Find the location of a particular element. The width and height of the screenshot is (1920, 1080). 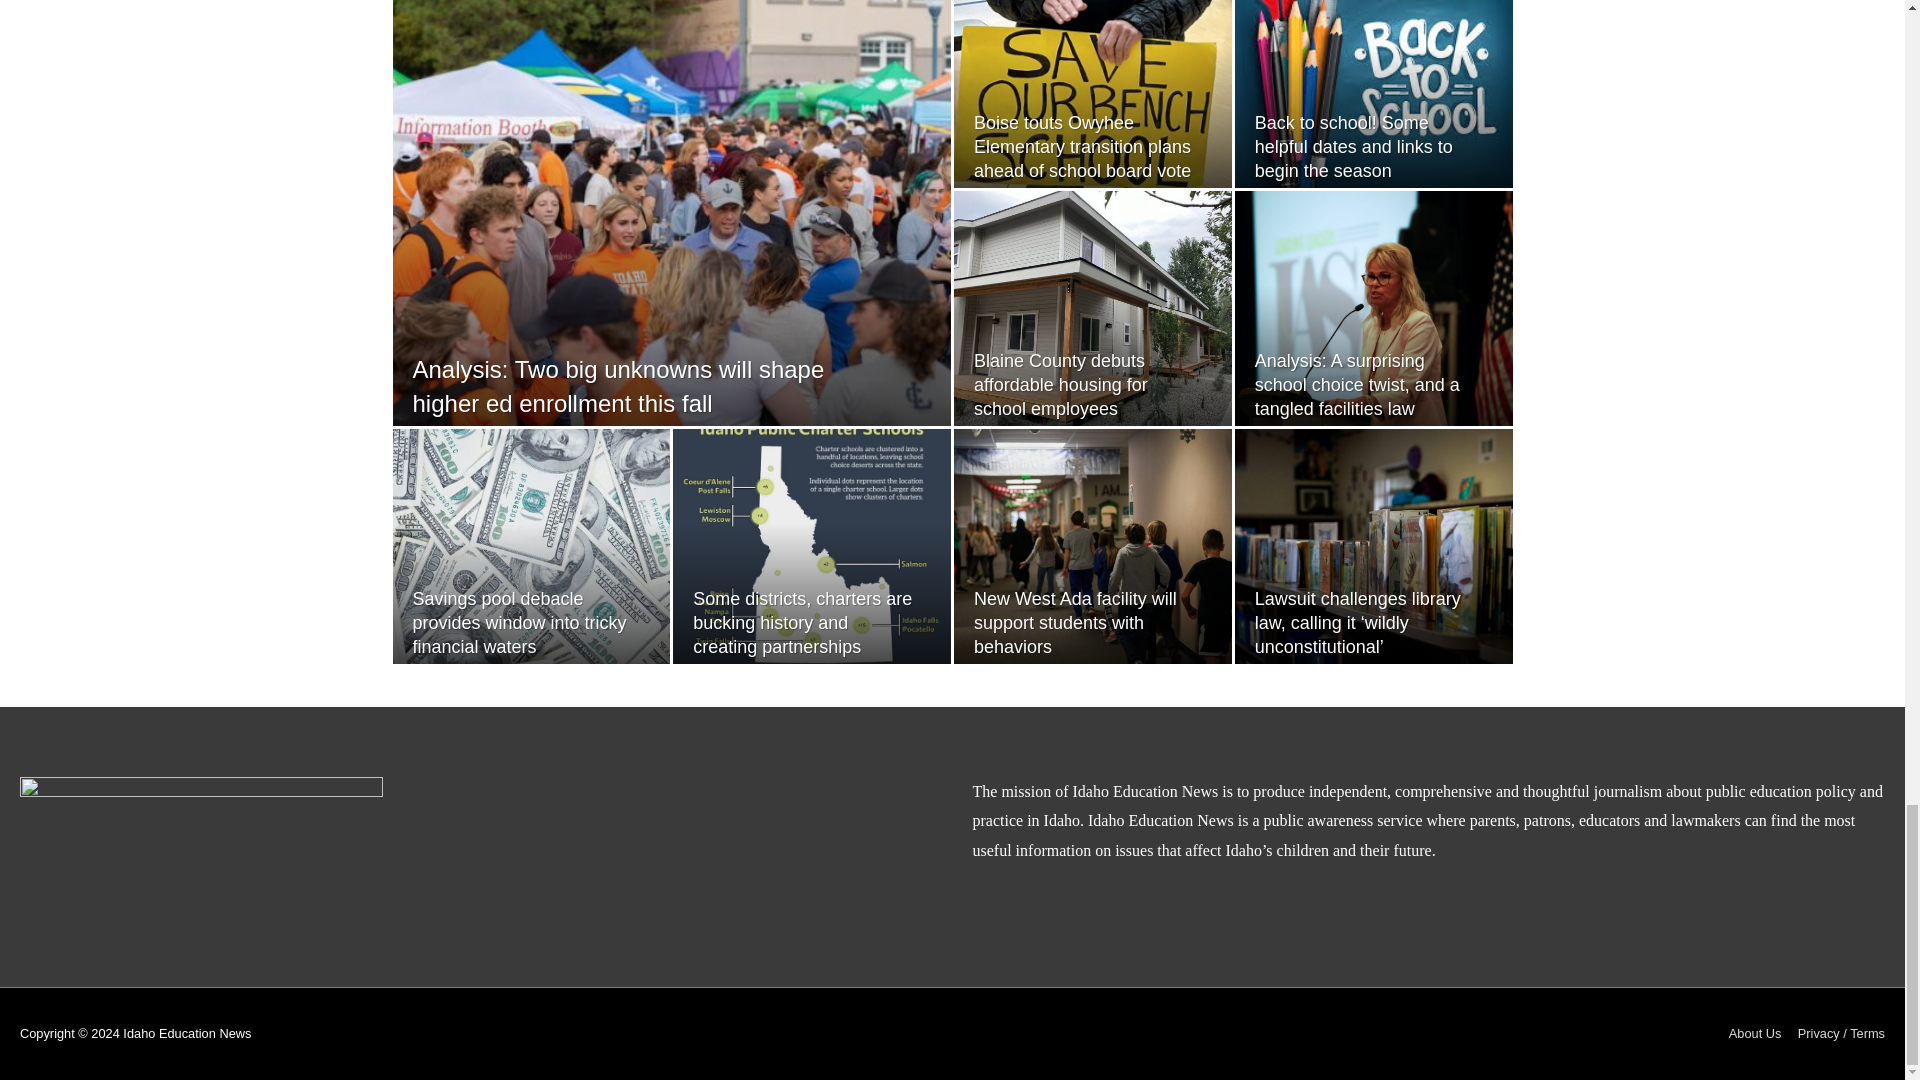

Blaine County debuts affordable housing for school employees is located at coordinates (1060, 383).